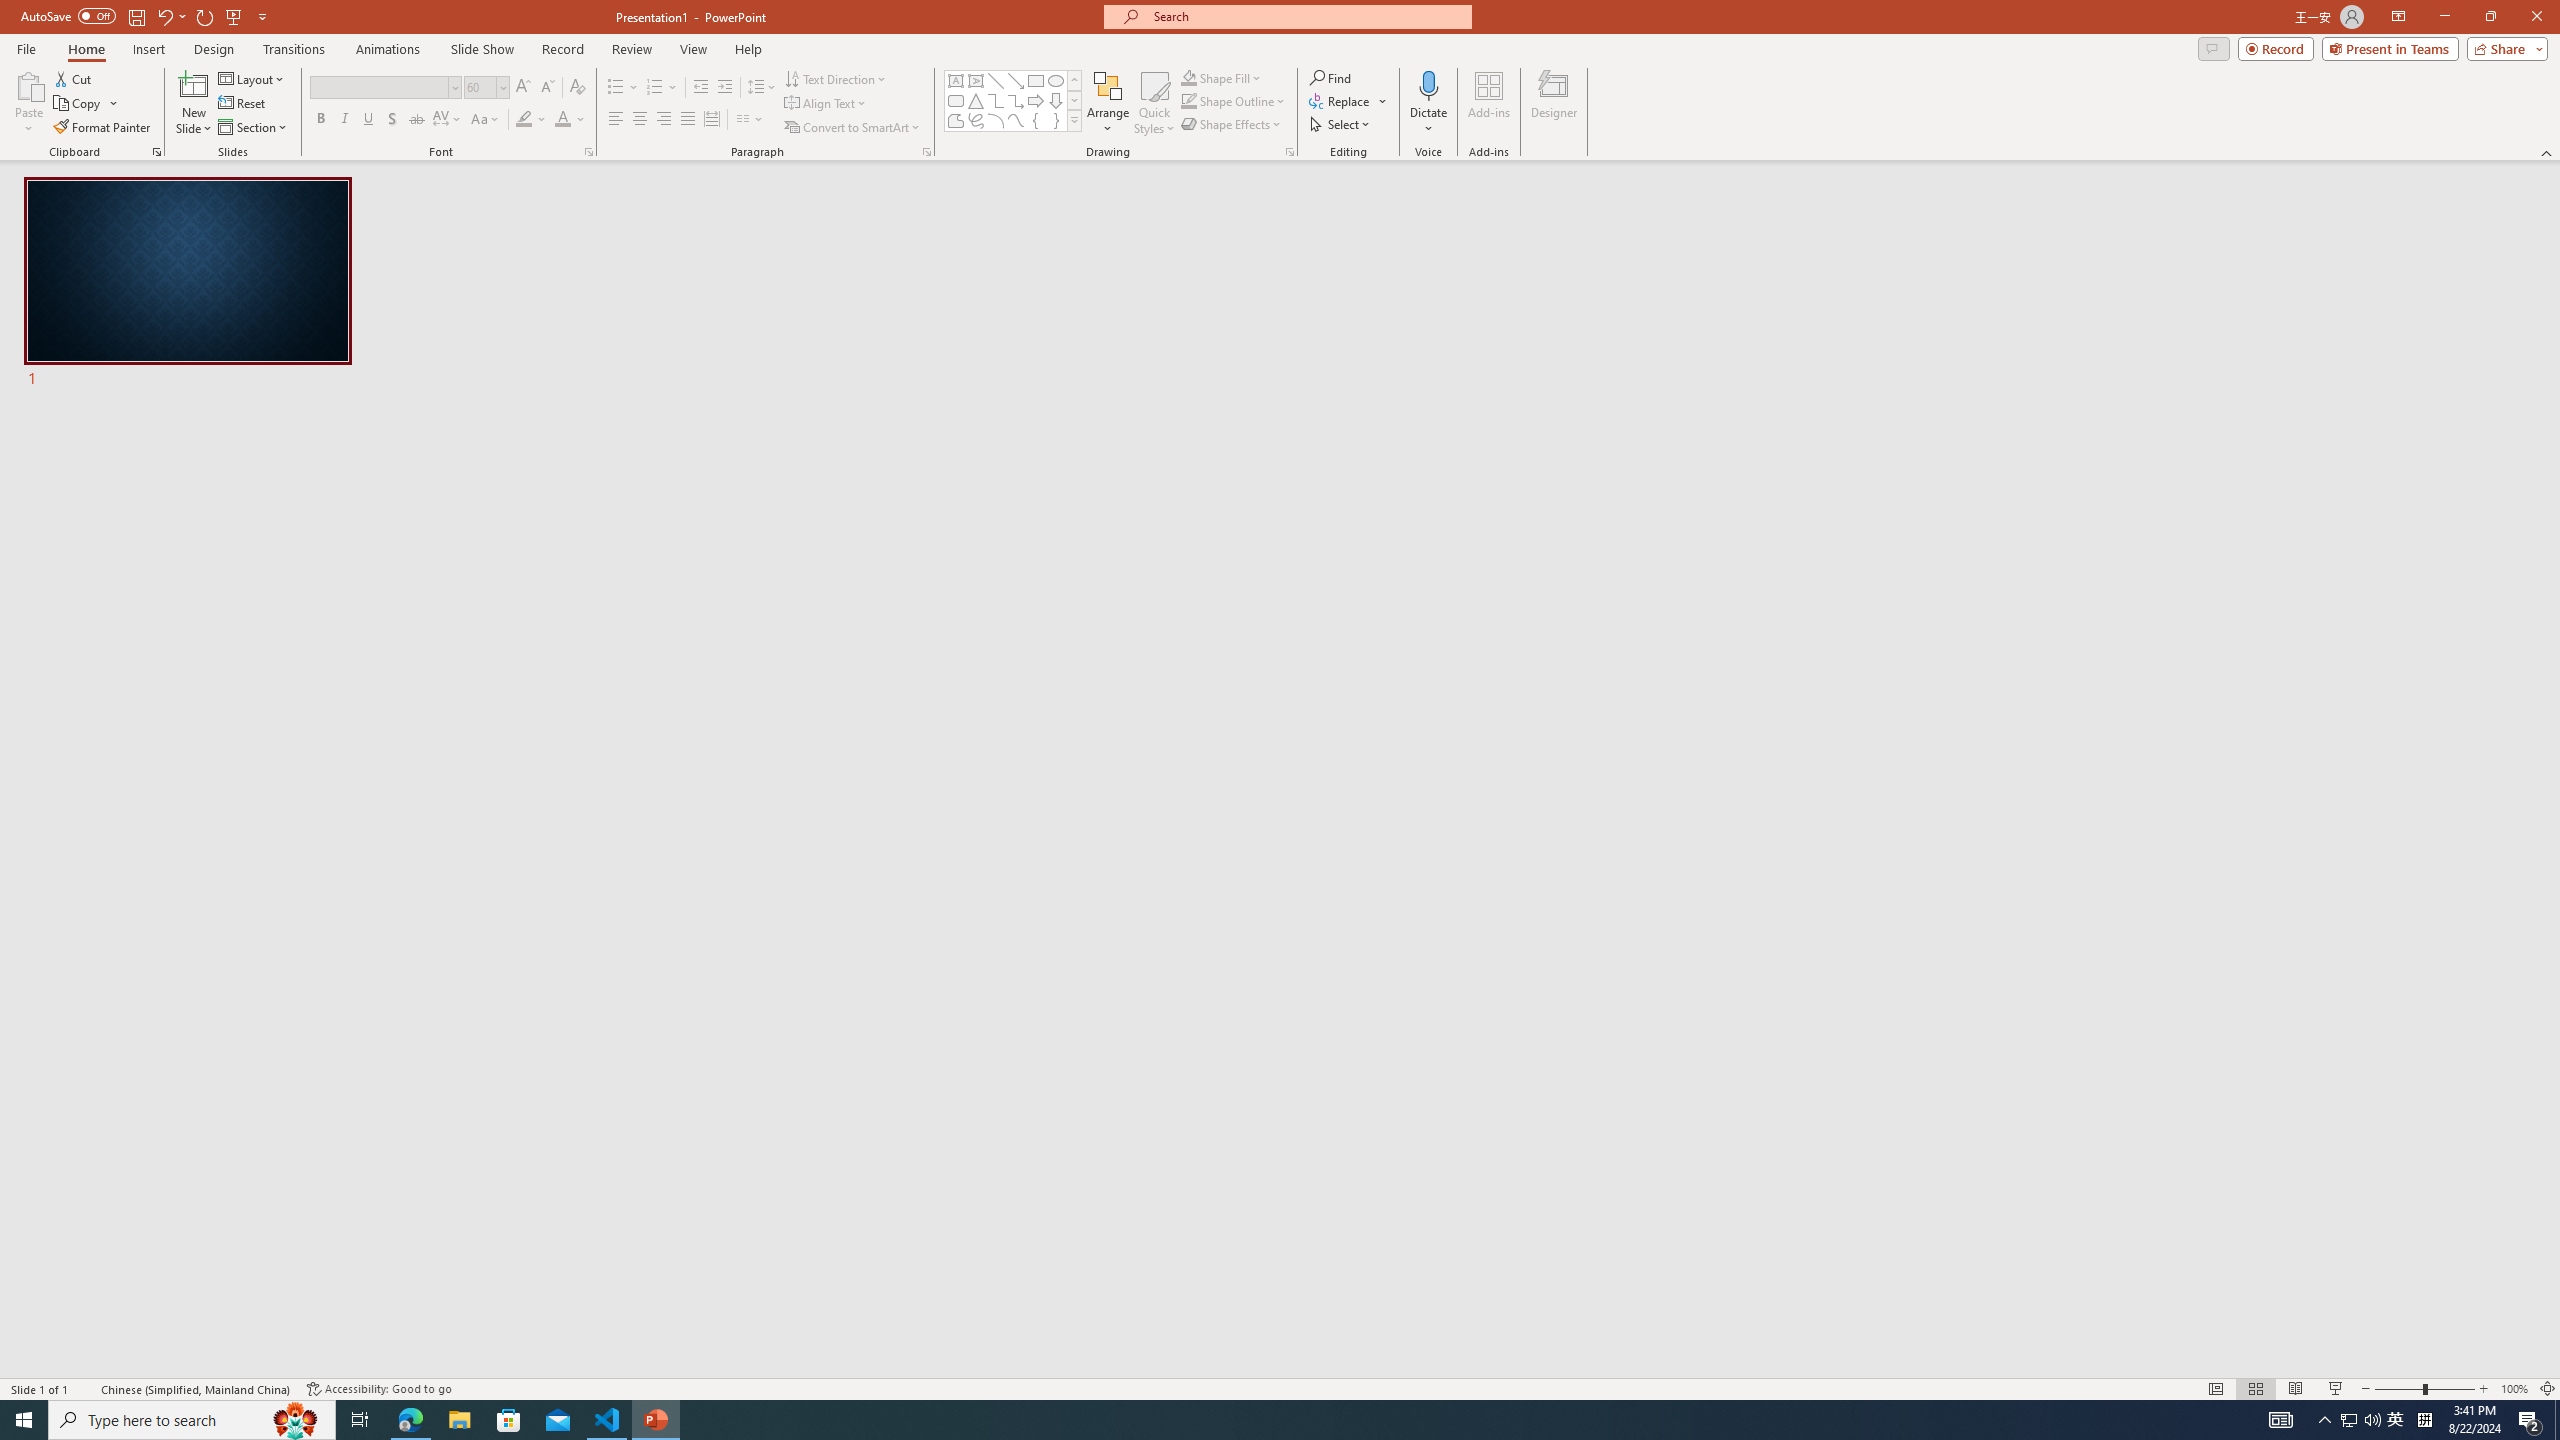 The height and width of the screenshot is (1440, 2560). Describe the element at coordinates (1016, 100) in the screenshot. I see `Connector: Elbow Arrow` at that location.